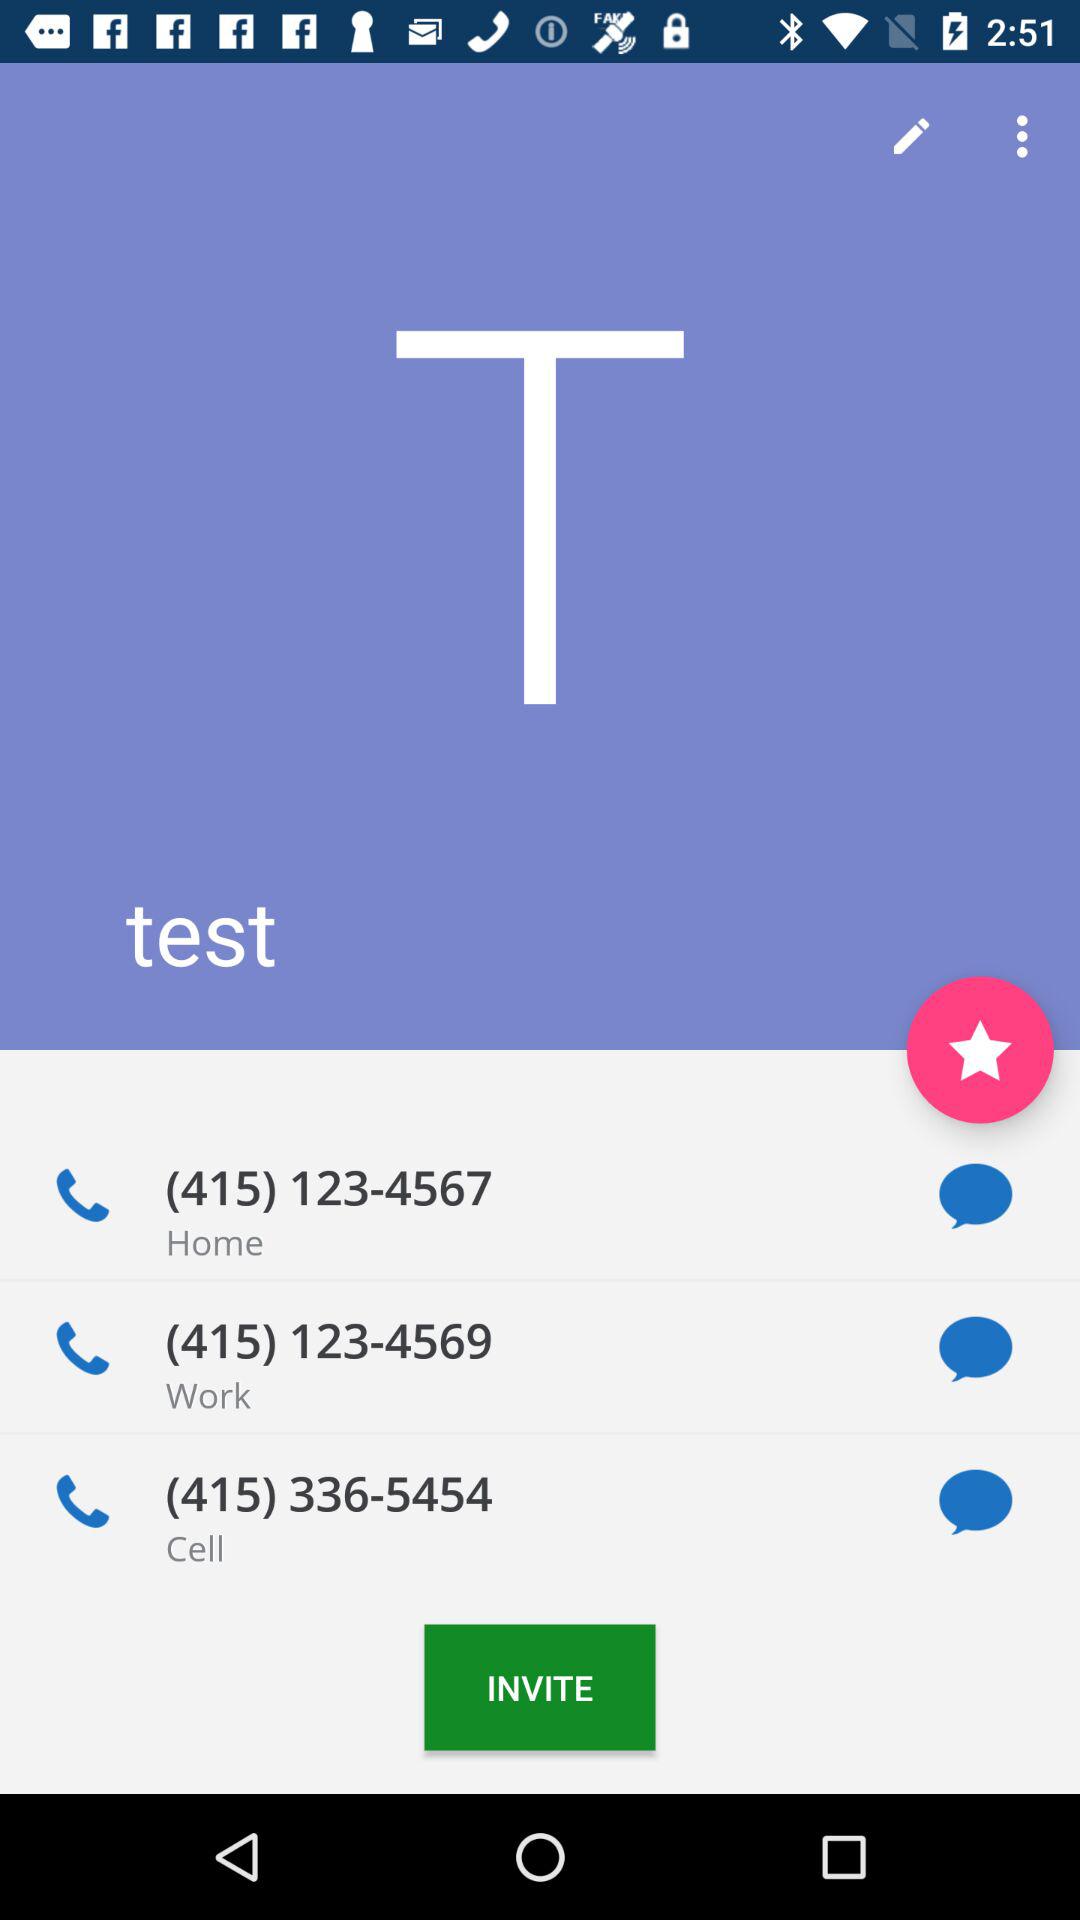  I want to click on click to message option, so click(976, 1502).